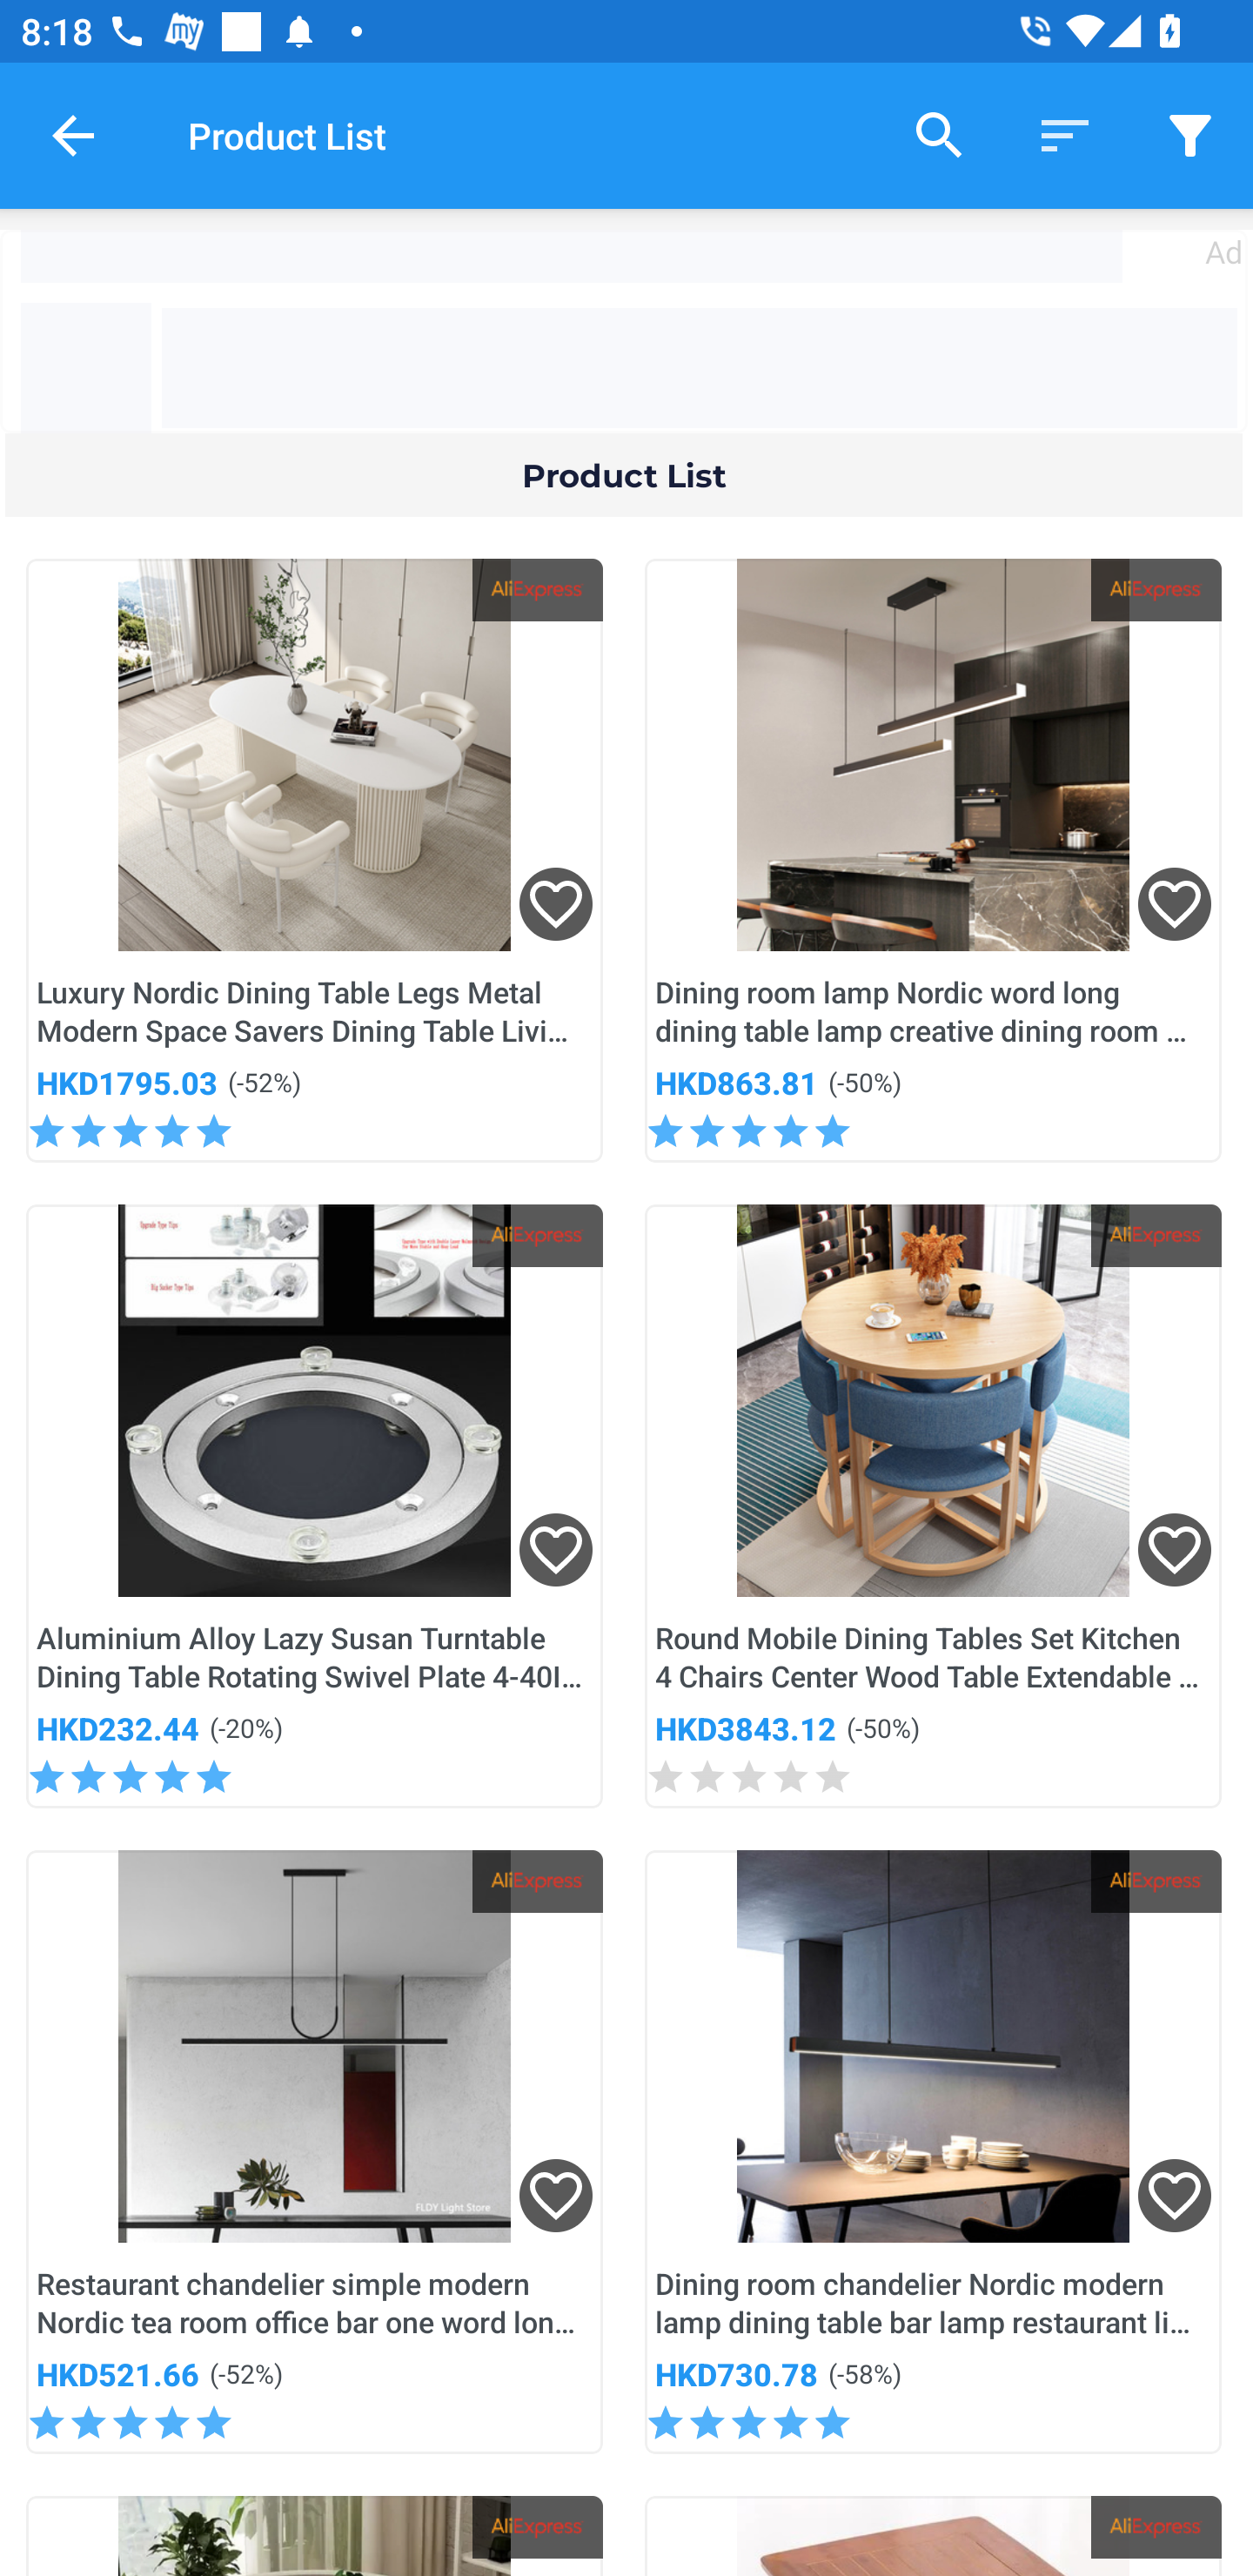 The height and width of the screenshot is (2576, 1253). Describe the element at coordinates (1190, 134) in the screenshot. I see `short` at that location.